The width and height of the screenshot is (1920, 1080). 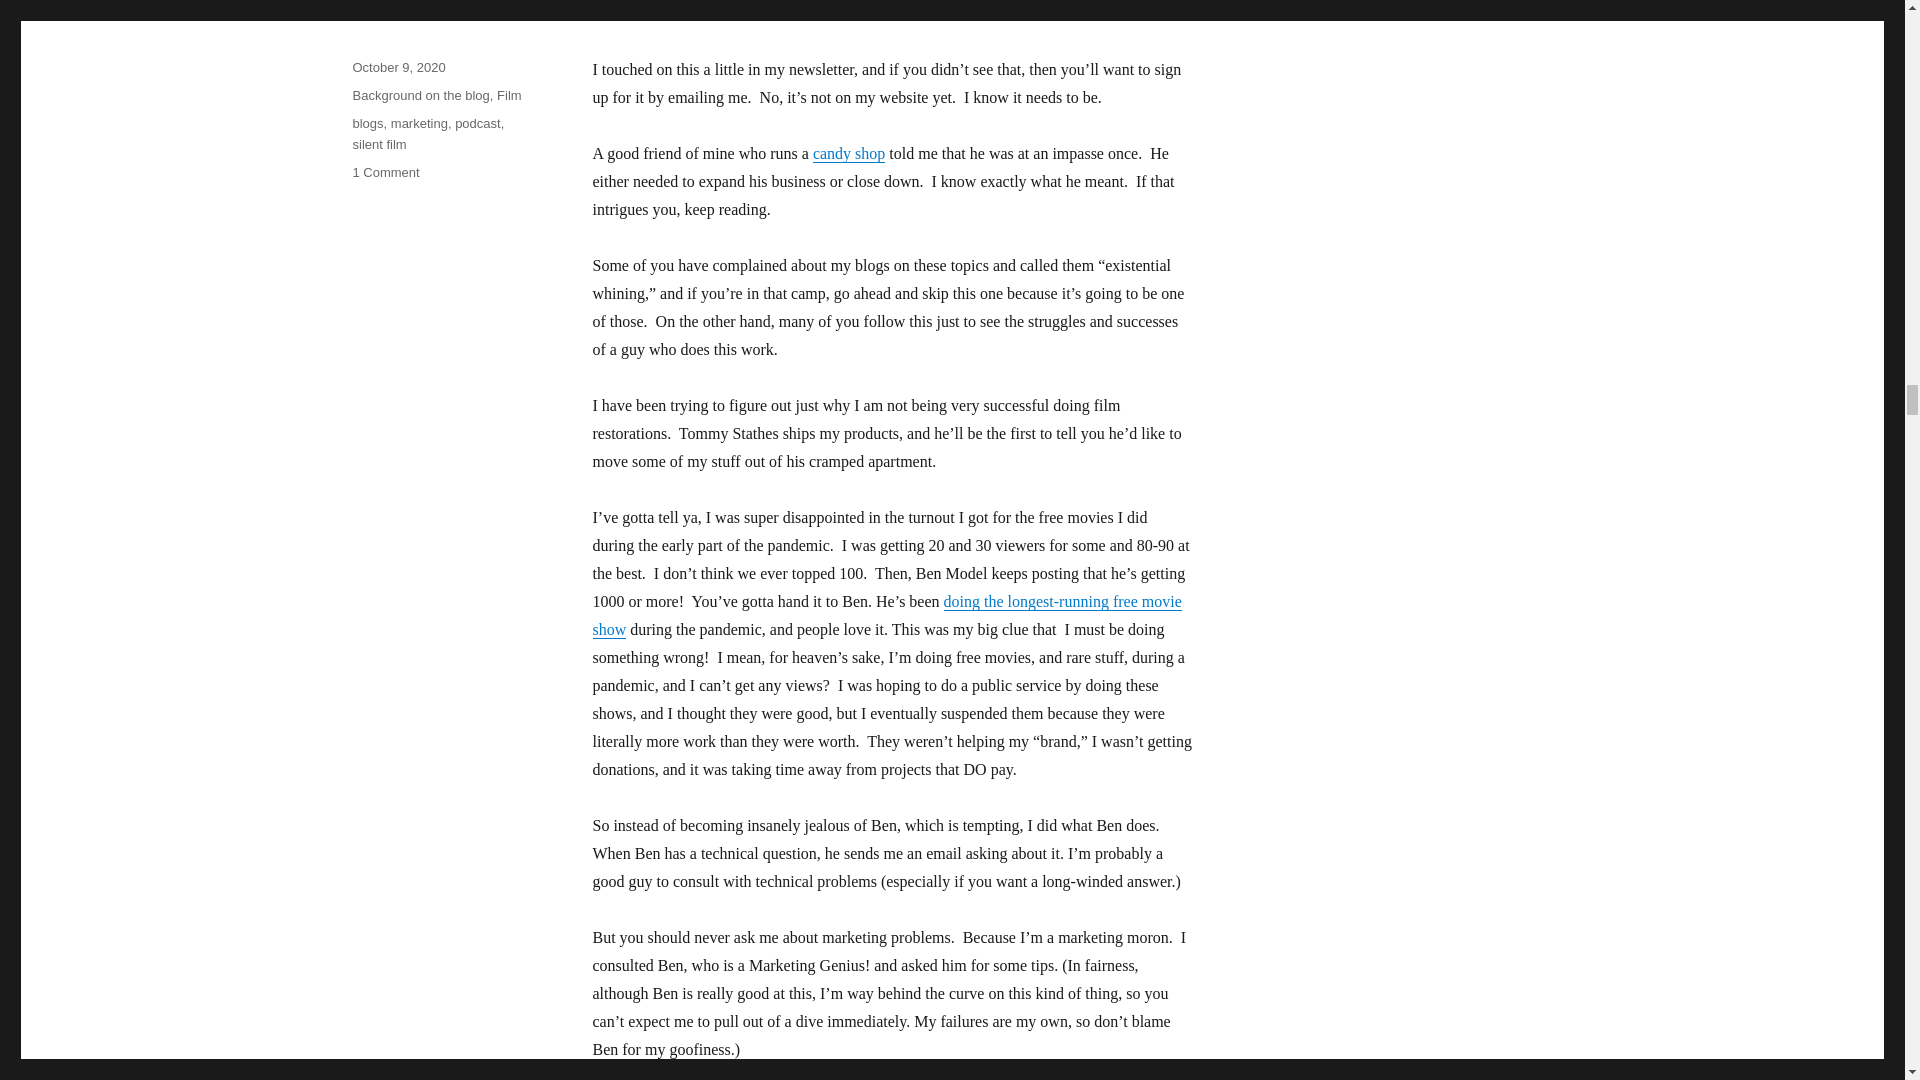 I want to click on candy shop, so click(x=848, y=153).